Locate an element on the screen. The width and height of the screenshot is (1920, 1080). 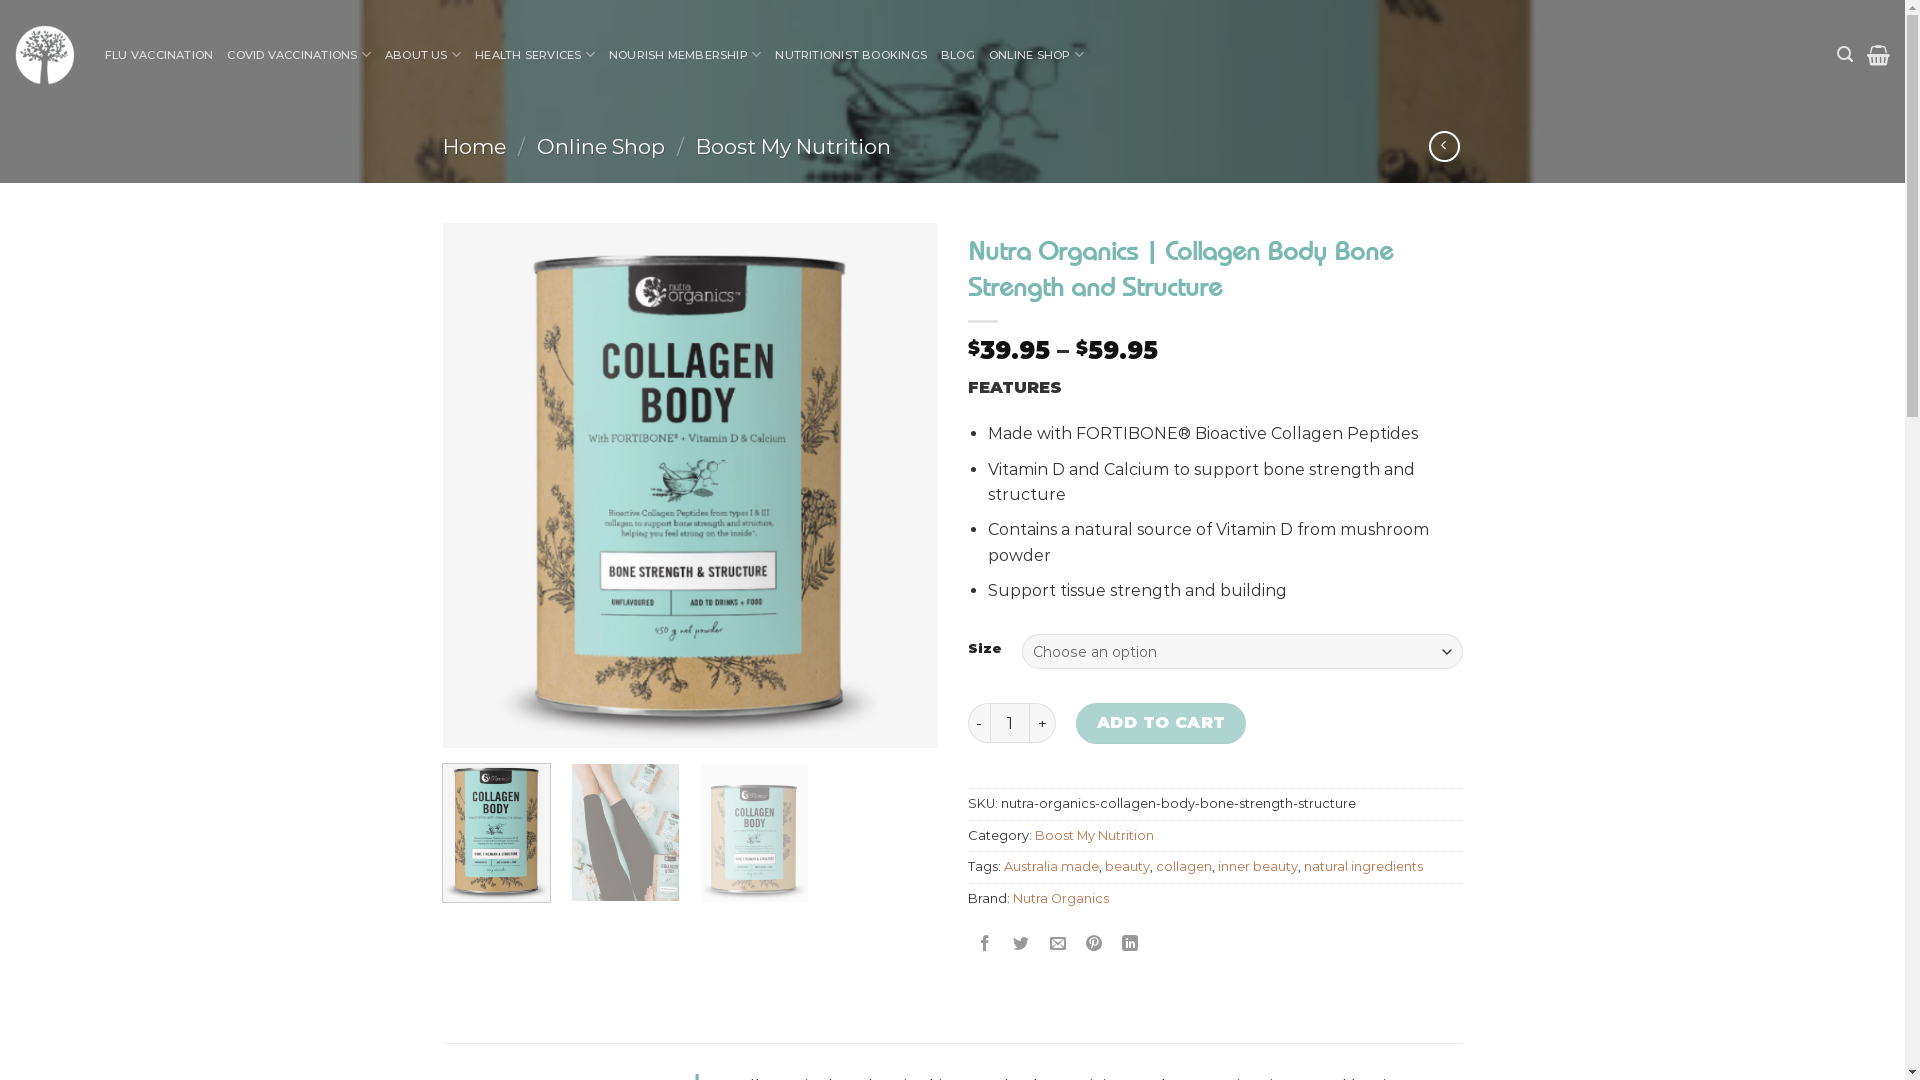
collagen is located at coordinates (1184, 866).